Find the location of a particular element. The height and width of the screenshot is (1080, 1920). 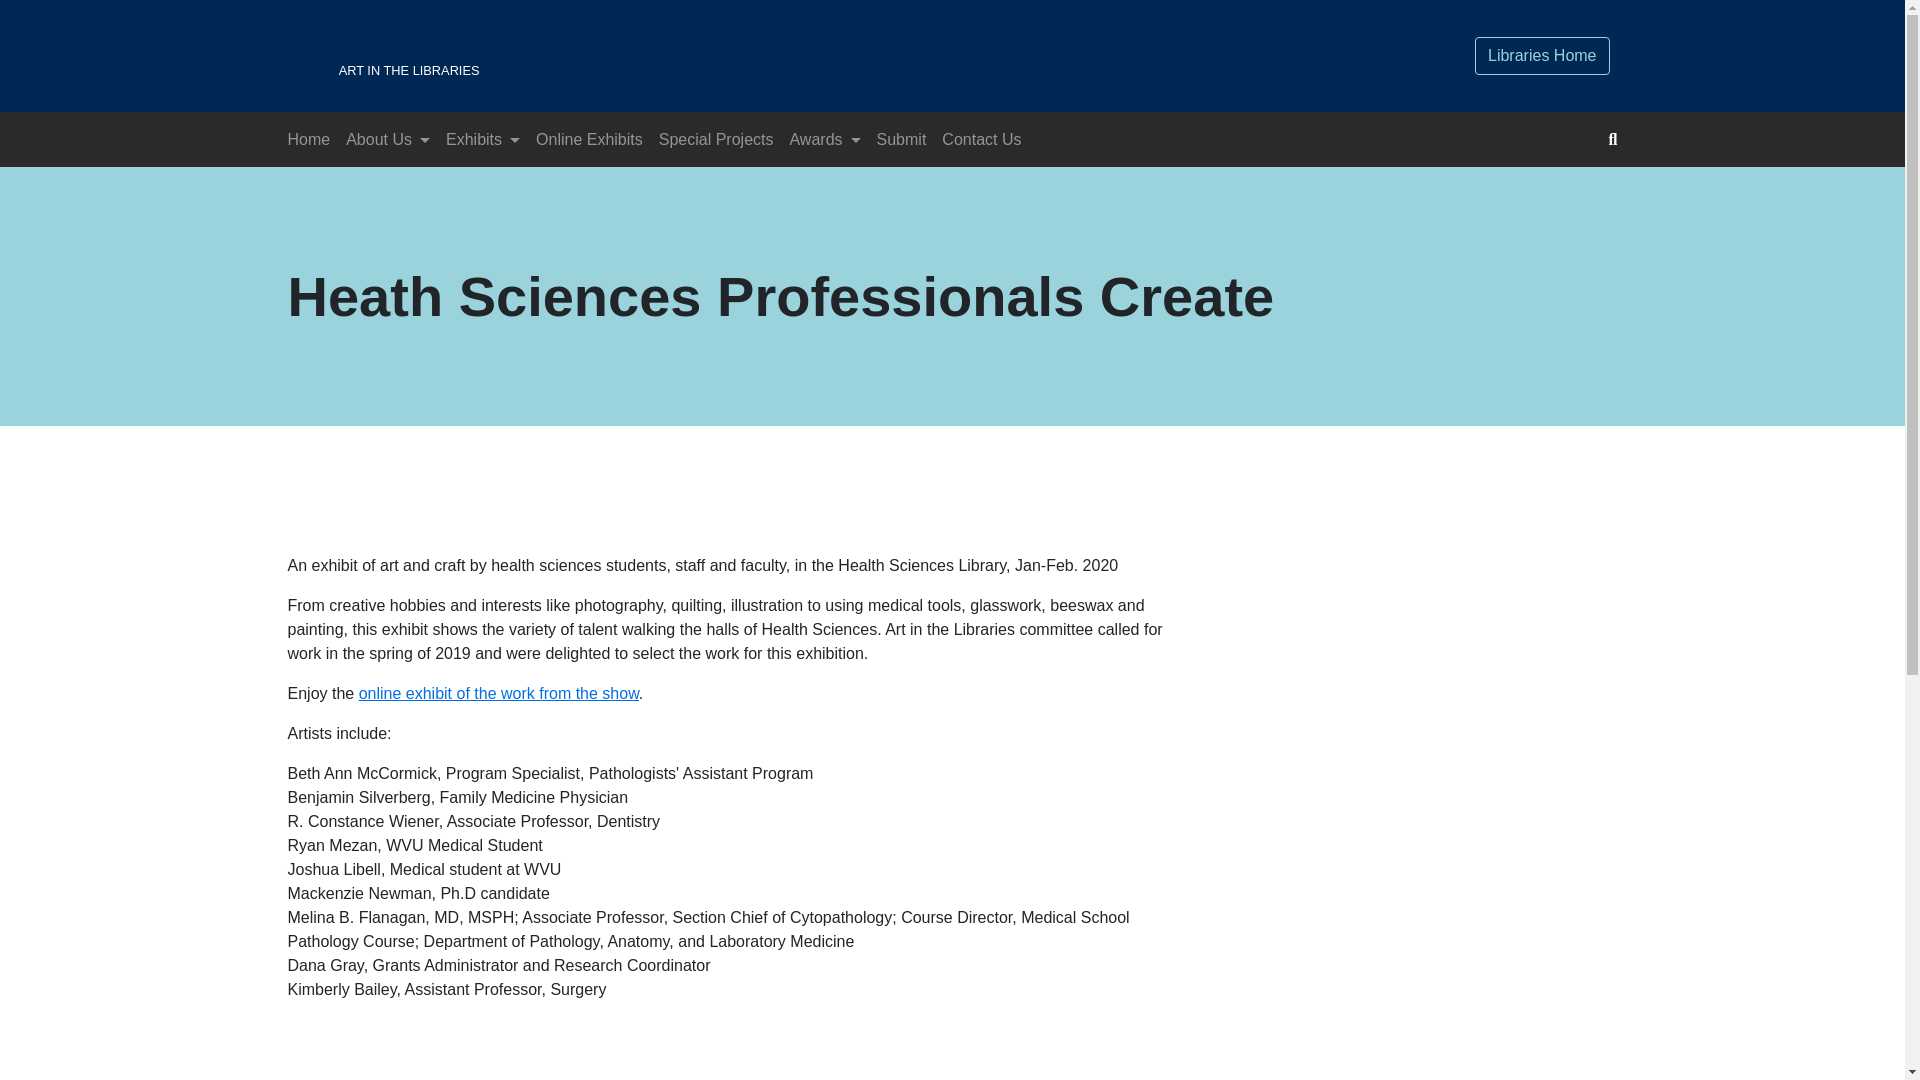

Contact Us is located at coordinates (589, 140).